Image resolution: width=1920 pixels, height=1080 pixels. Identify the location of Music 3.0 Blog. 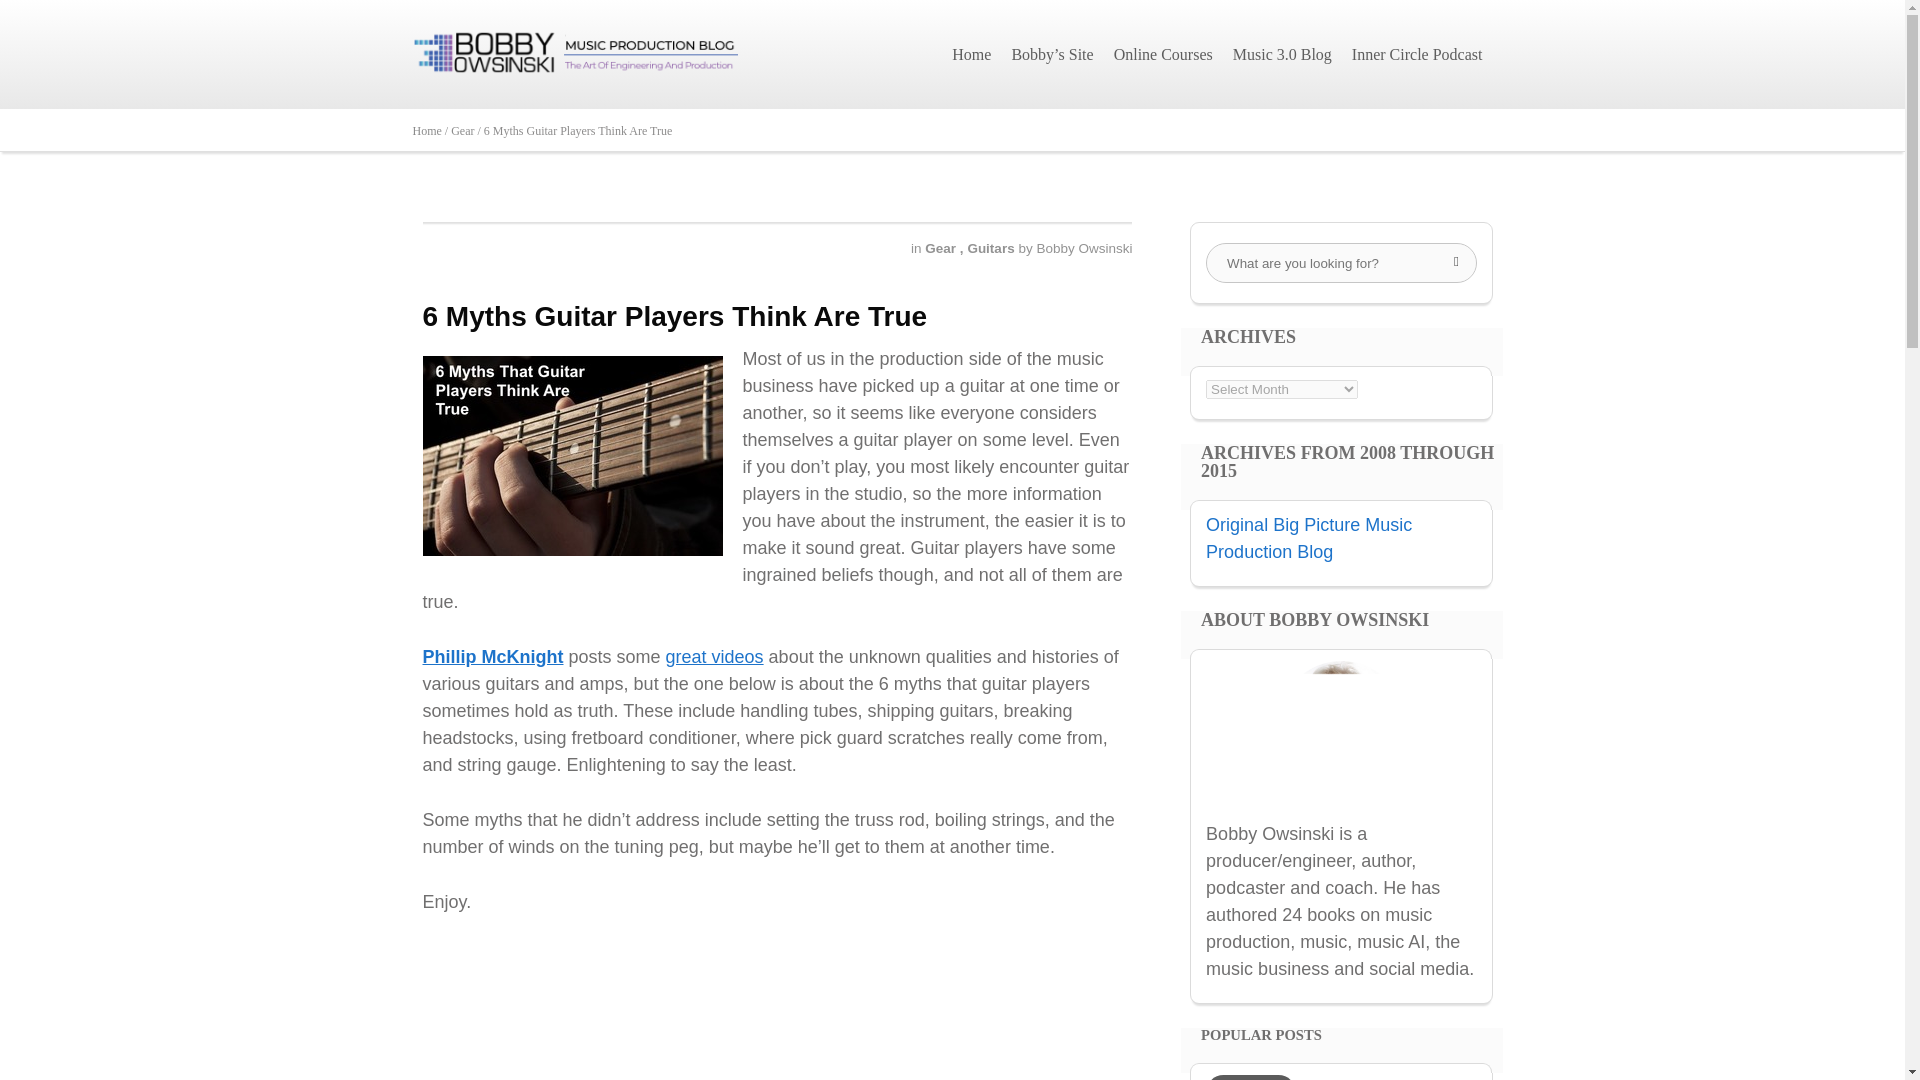
(1282, 54).